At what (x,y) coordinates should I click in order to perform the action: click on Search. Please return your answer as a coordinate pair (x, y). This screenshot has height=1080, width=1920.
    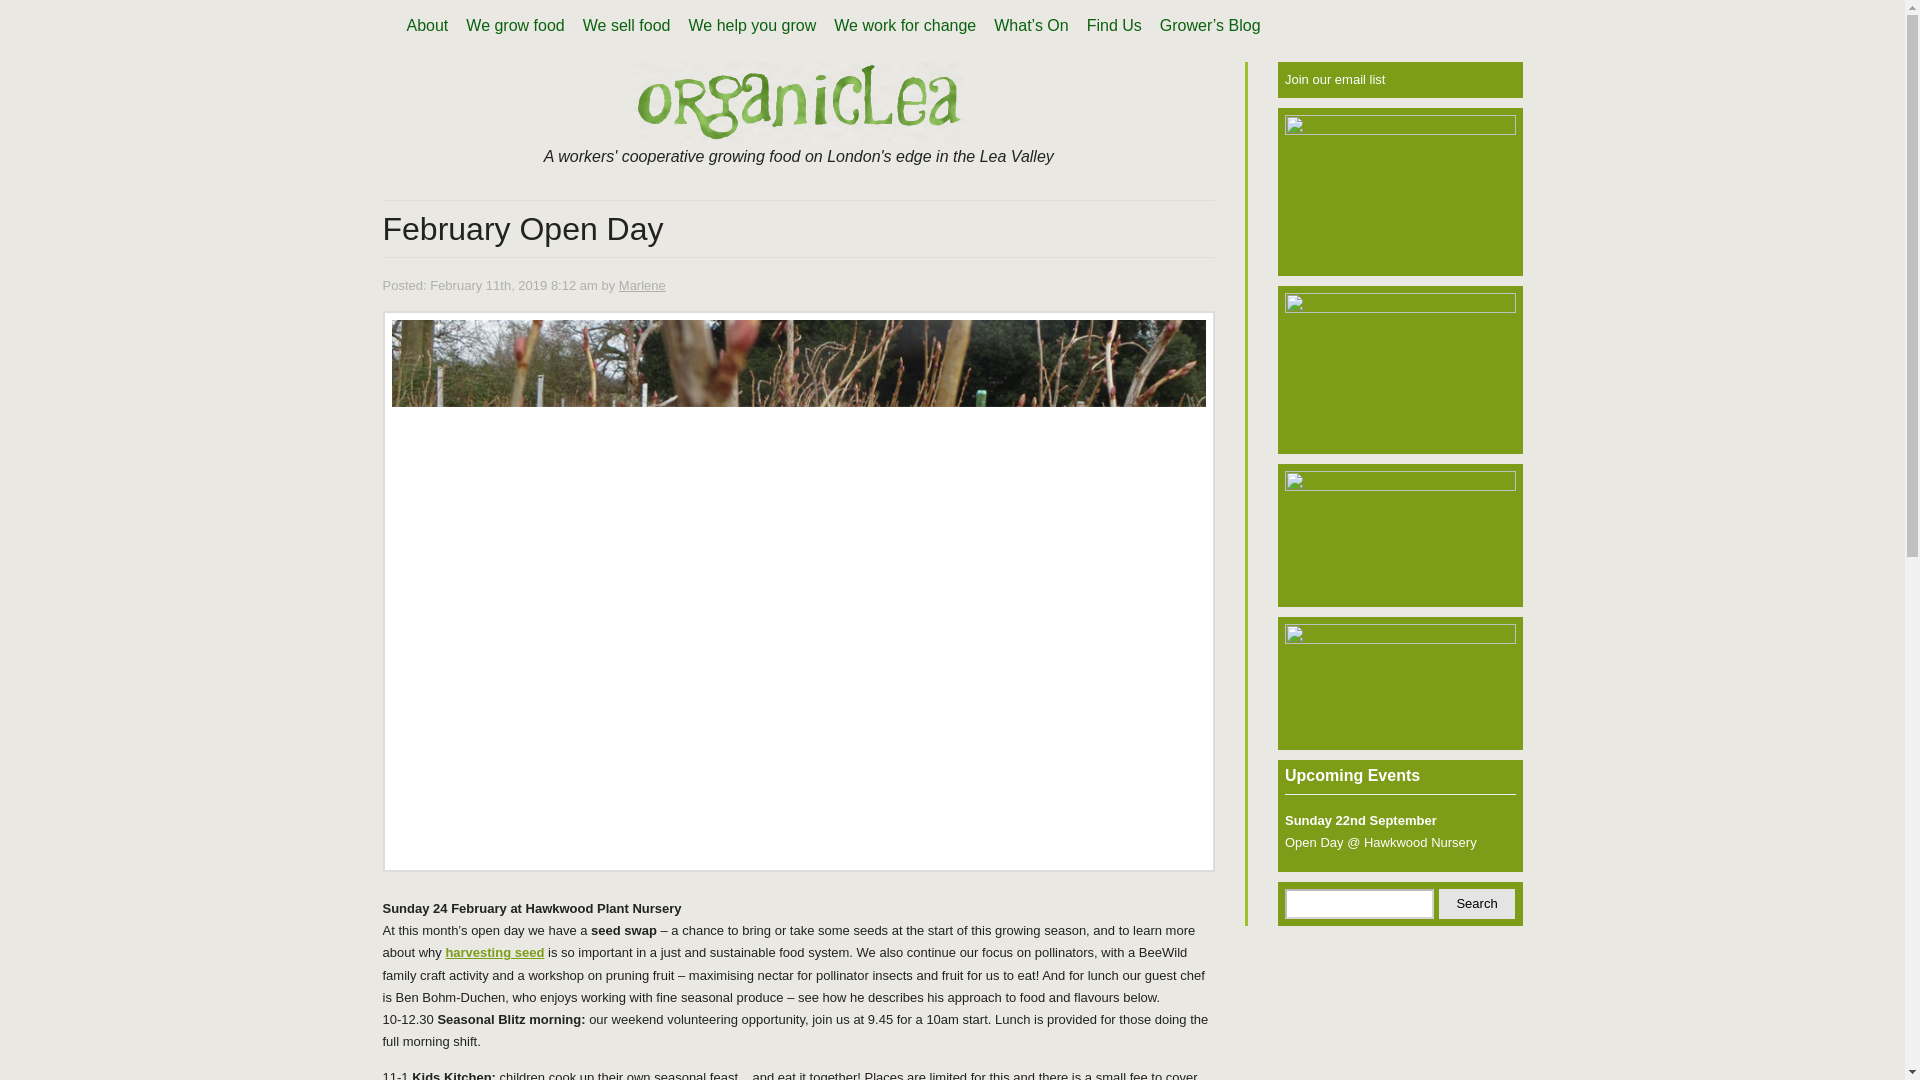
    Looking at the image, I should click on (1477, 904).